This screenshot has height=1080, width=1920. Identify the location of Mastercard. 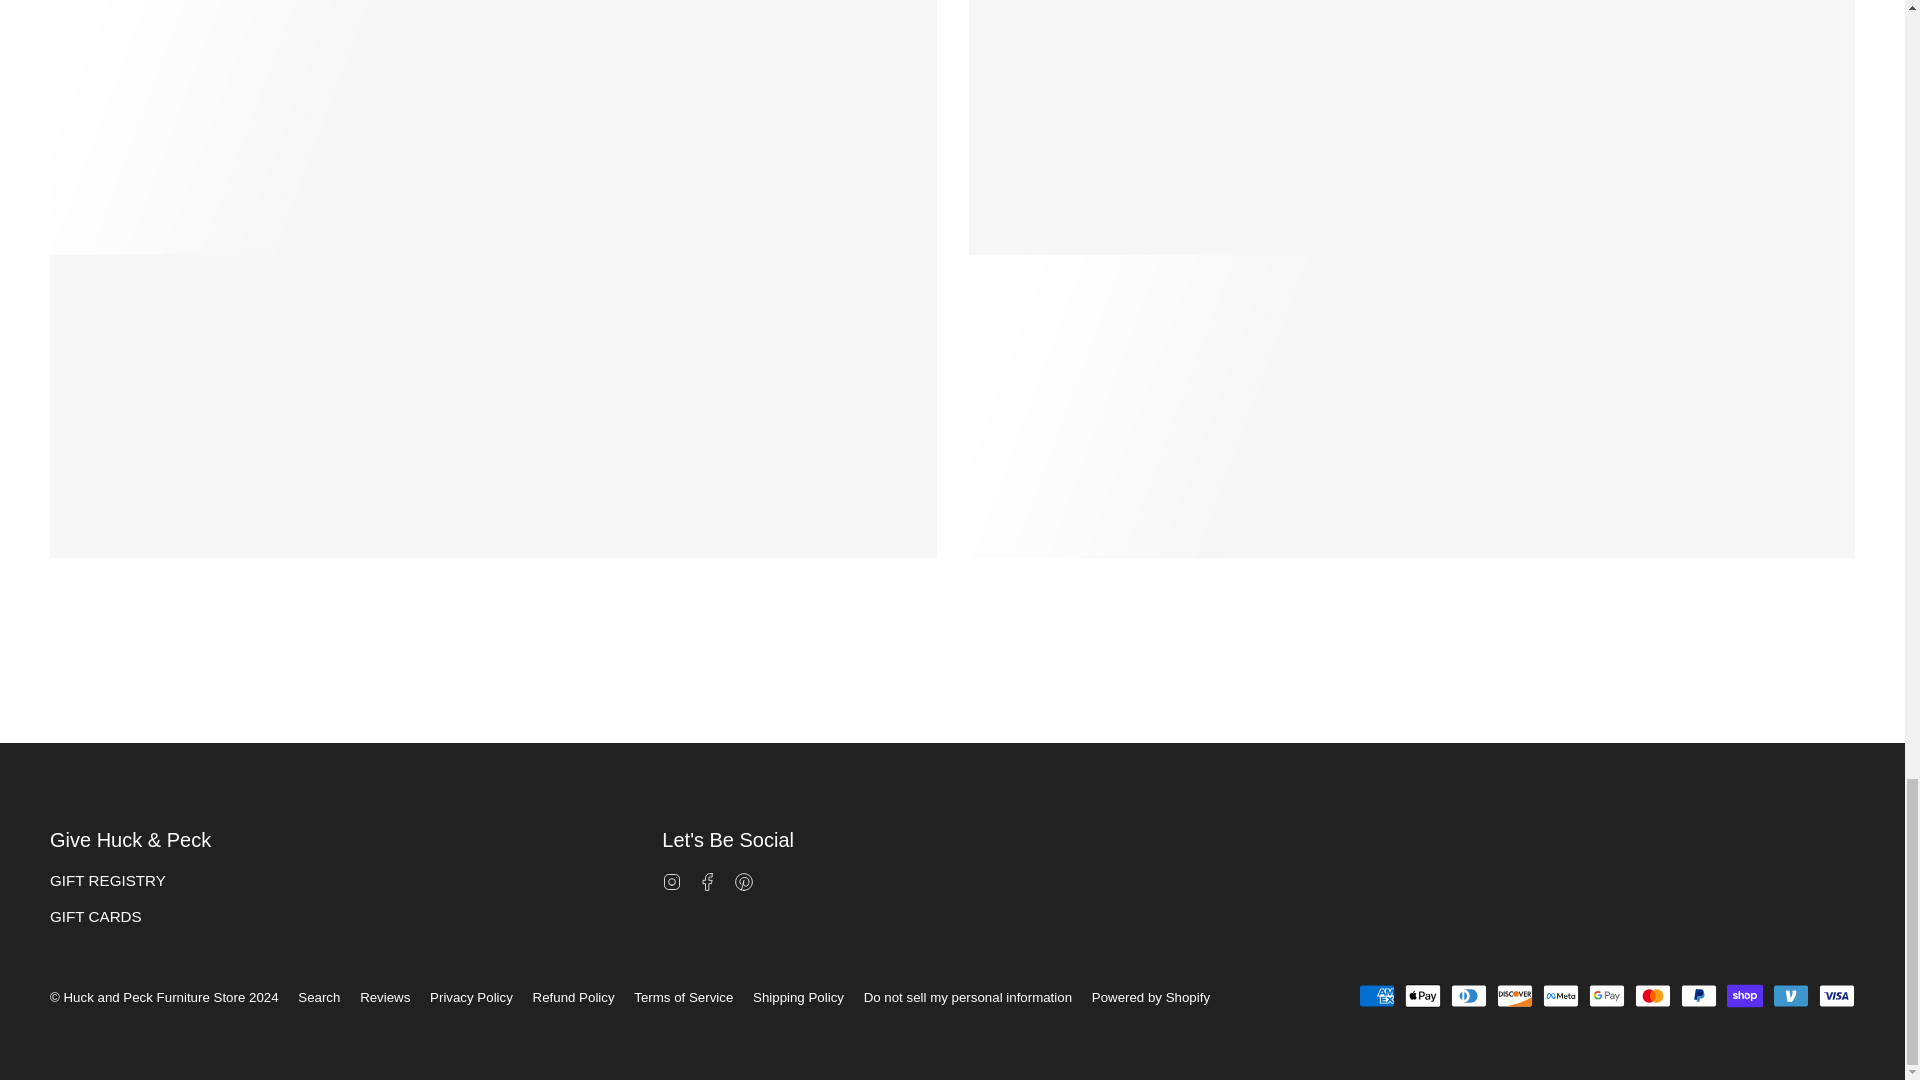
(1652, 995).